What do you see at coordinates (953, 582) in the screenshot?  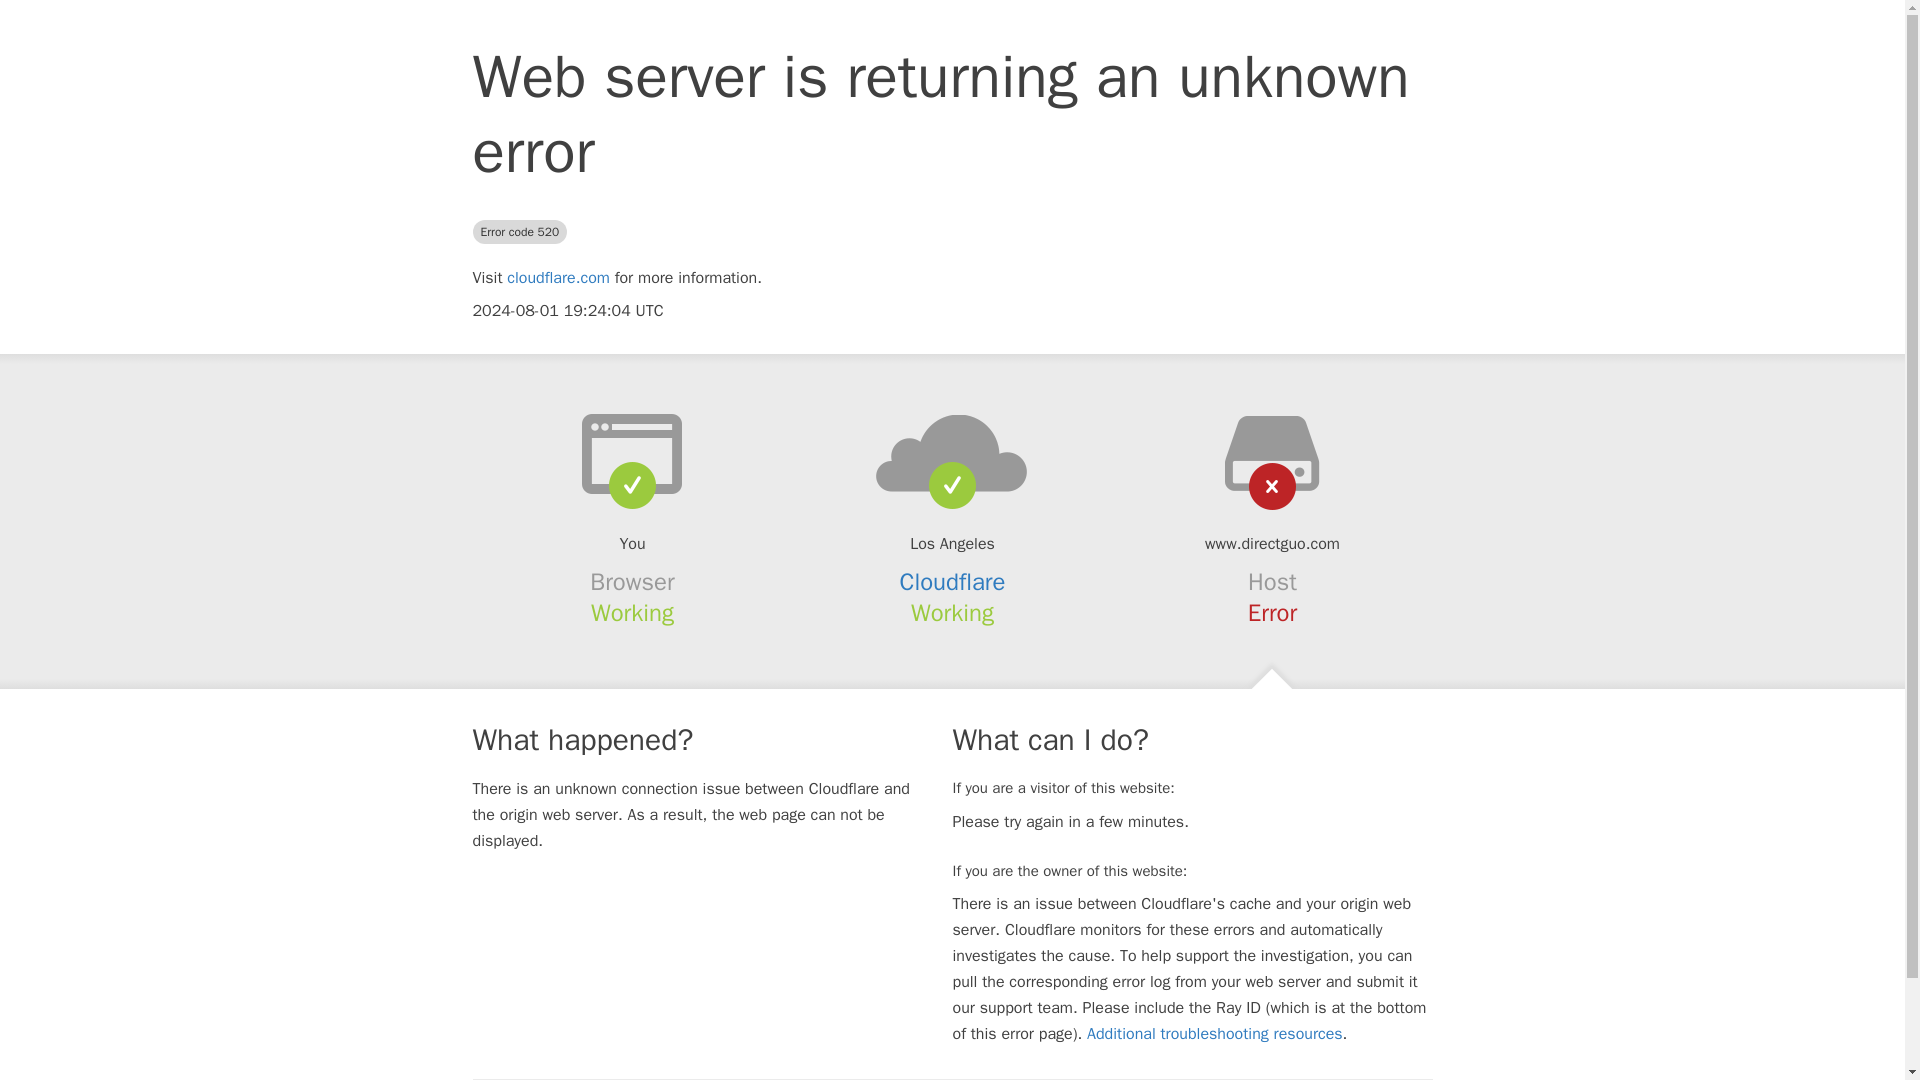 I see `Cloudflare` at bounding box center [953, 582].